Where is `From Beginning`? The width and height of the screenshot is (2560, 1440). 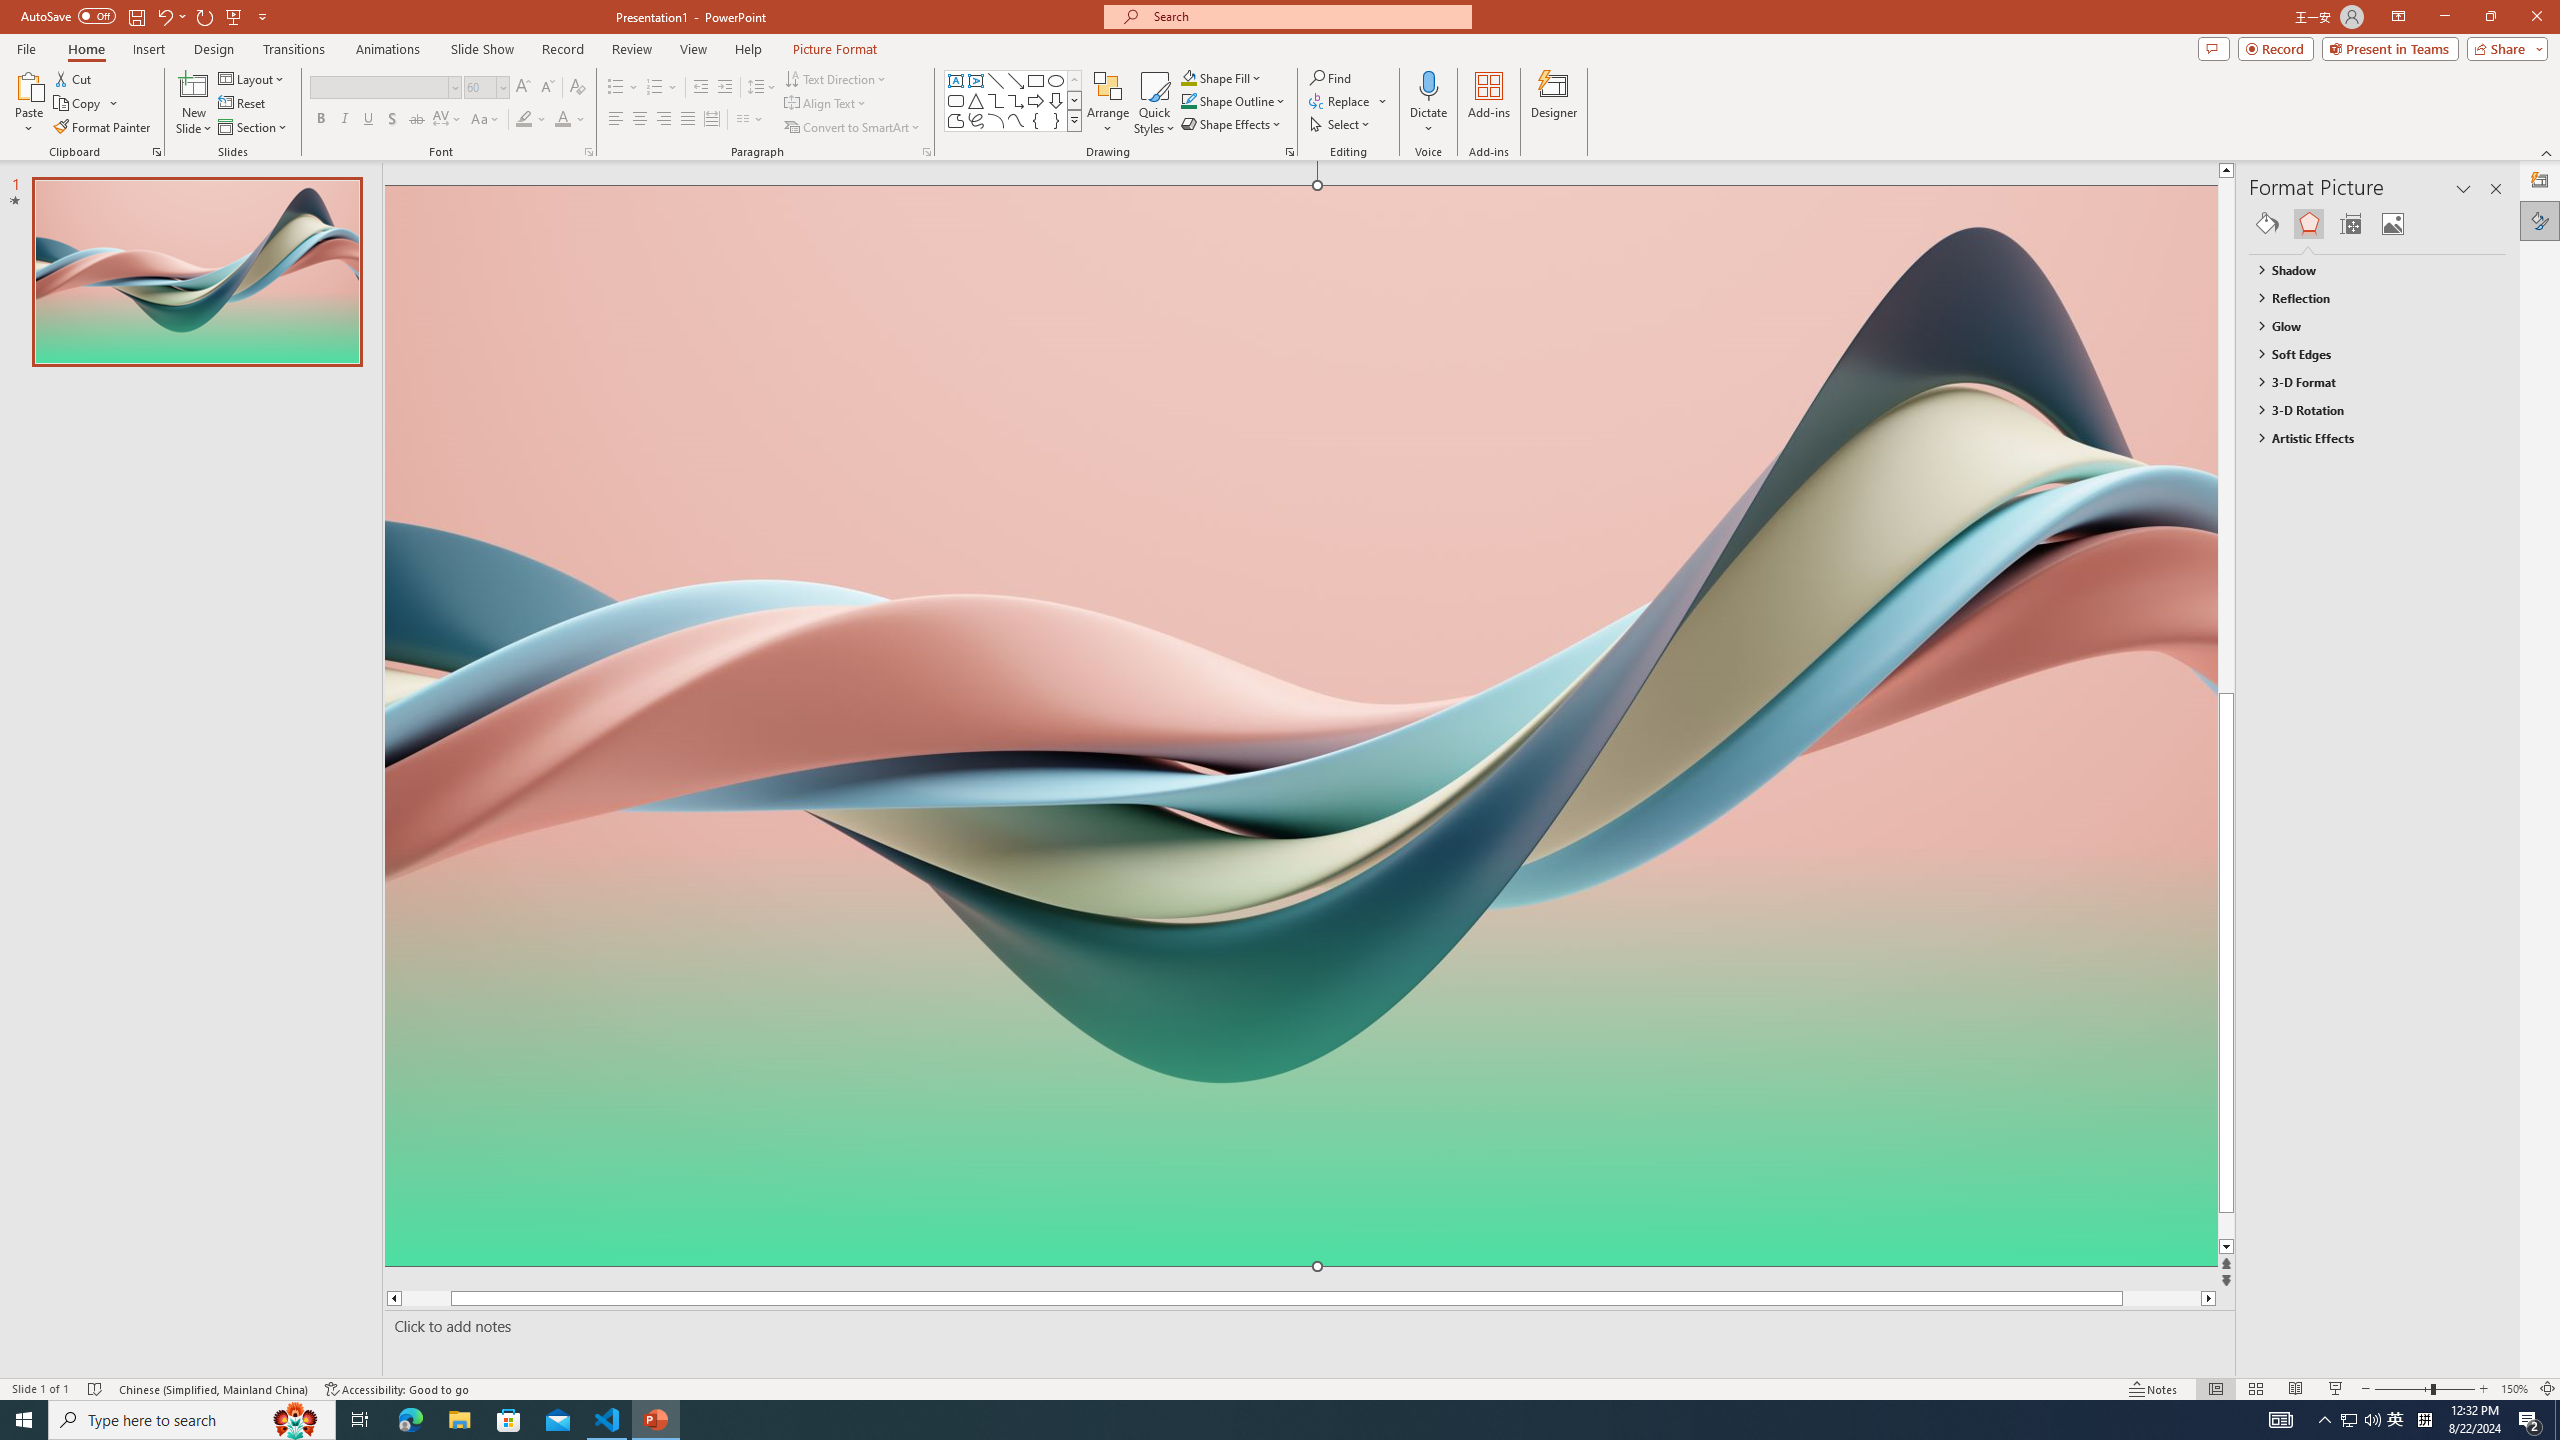
From Beginning is located at coordinates (234, 16).